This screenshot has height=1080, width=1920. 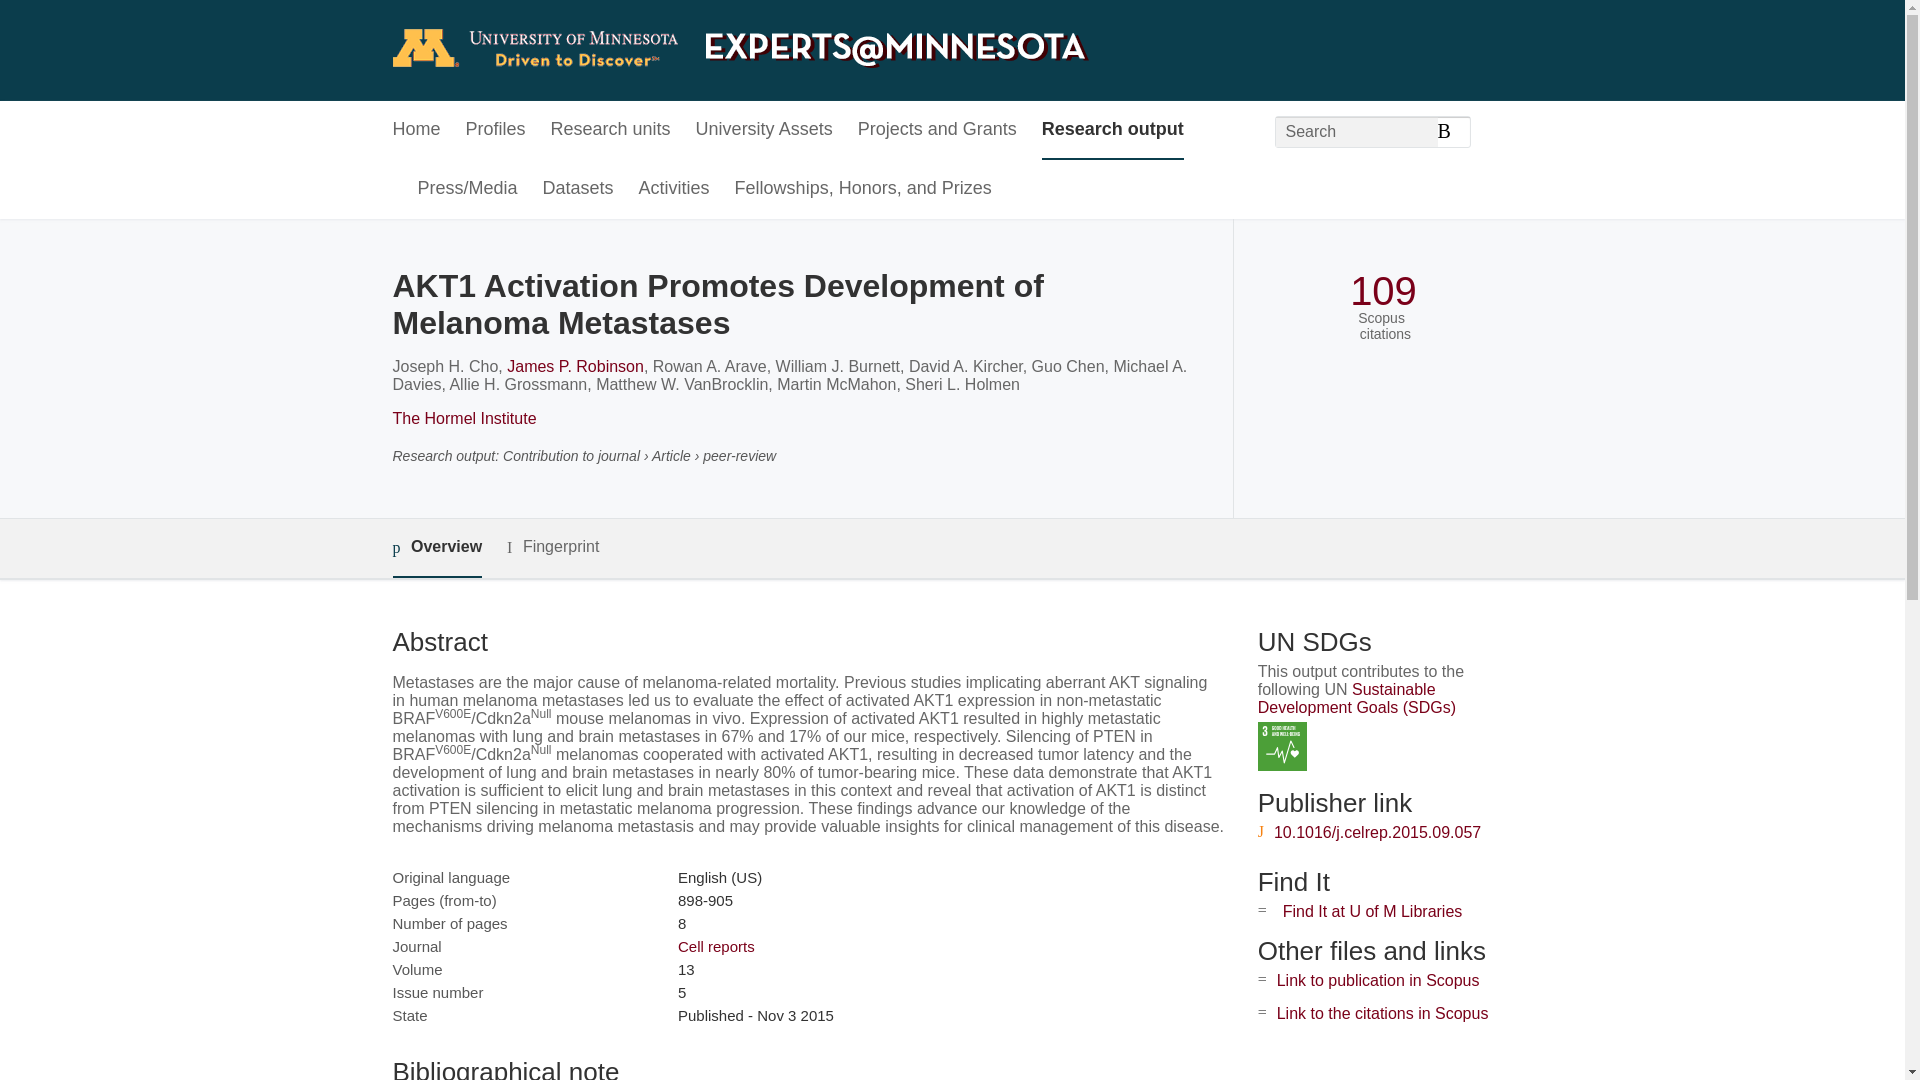 I want to click on Cell reports, so click(x=716, y=946).